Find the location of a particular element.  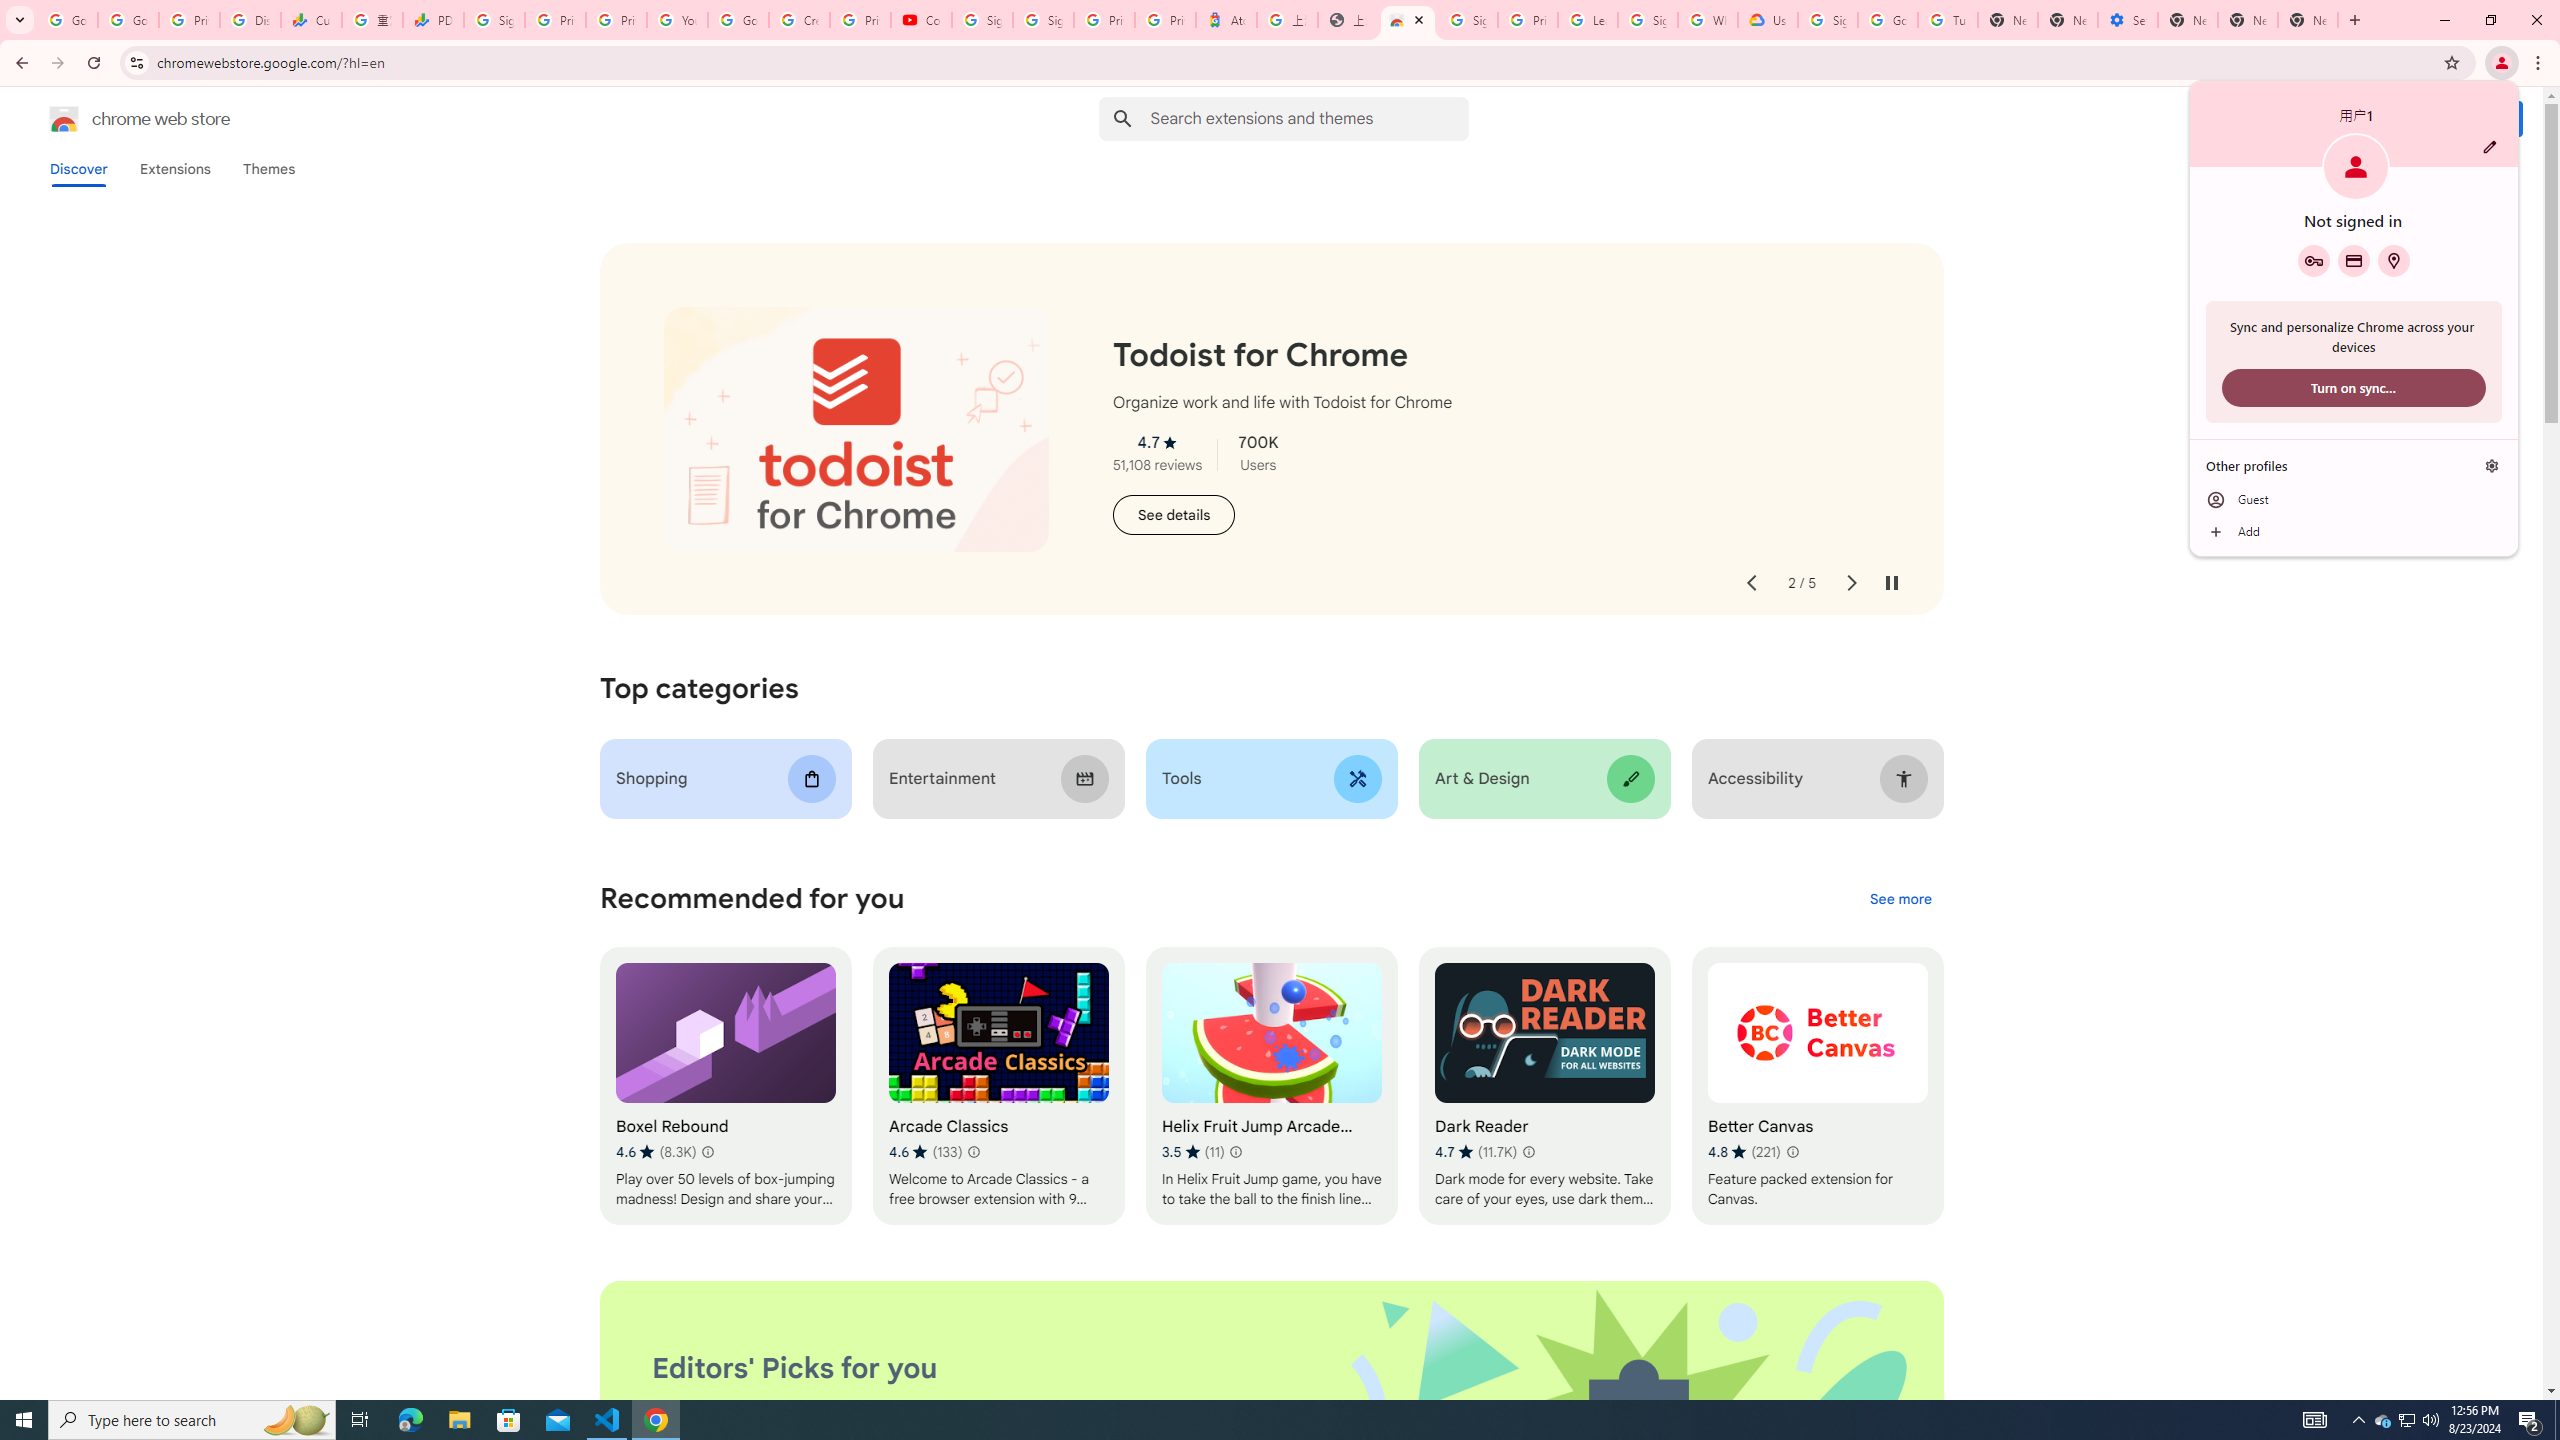

Sign in - Google Accounts is located at coordinates (495, 20).